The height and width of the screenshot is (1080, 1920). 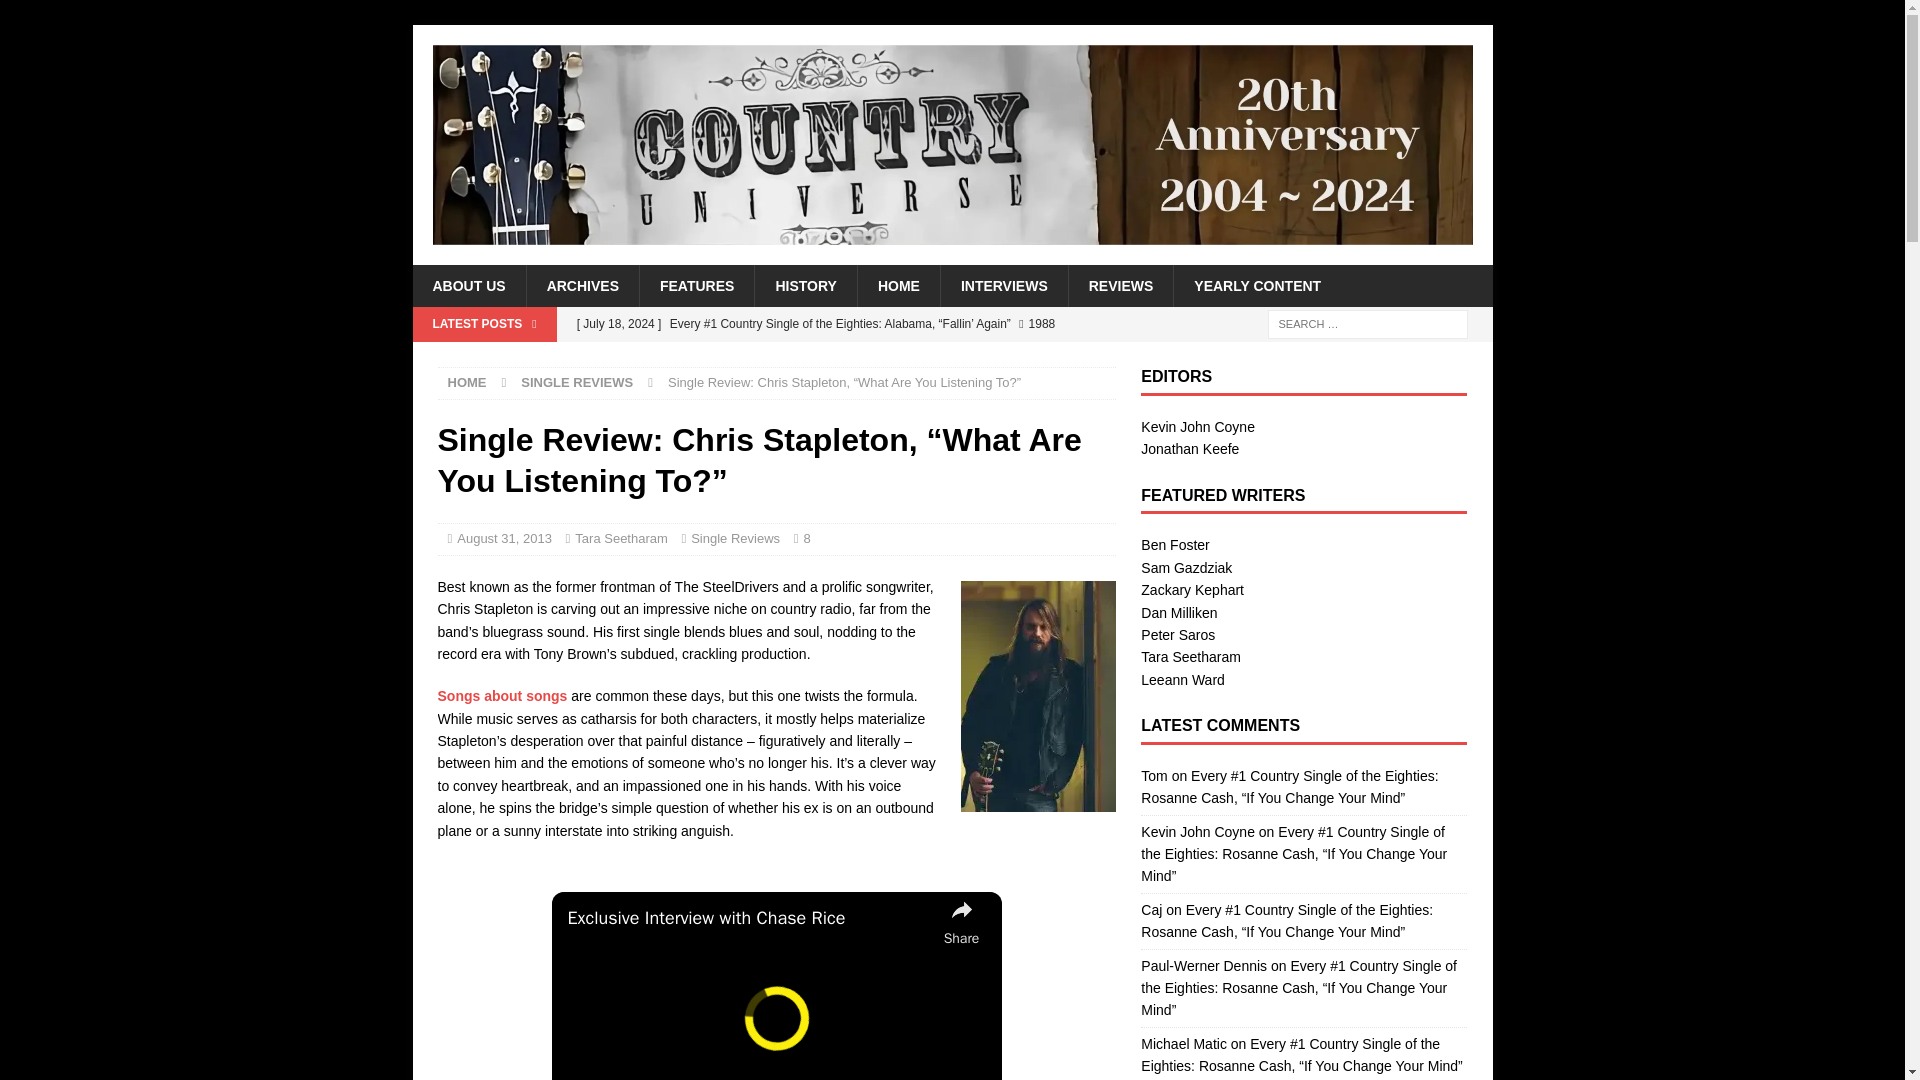 I want to click on Single Review Roundup: Vol. 3, No. 26, so click(x=840, y=358).